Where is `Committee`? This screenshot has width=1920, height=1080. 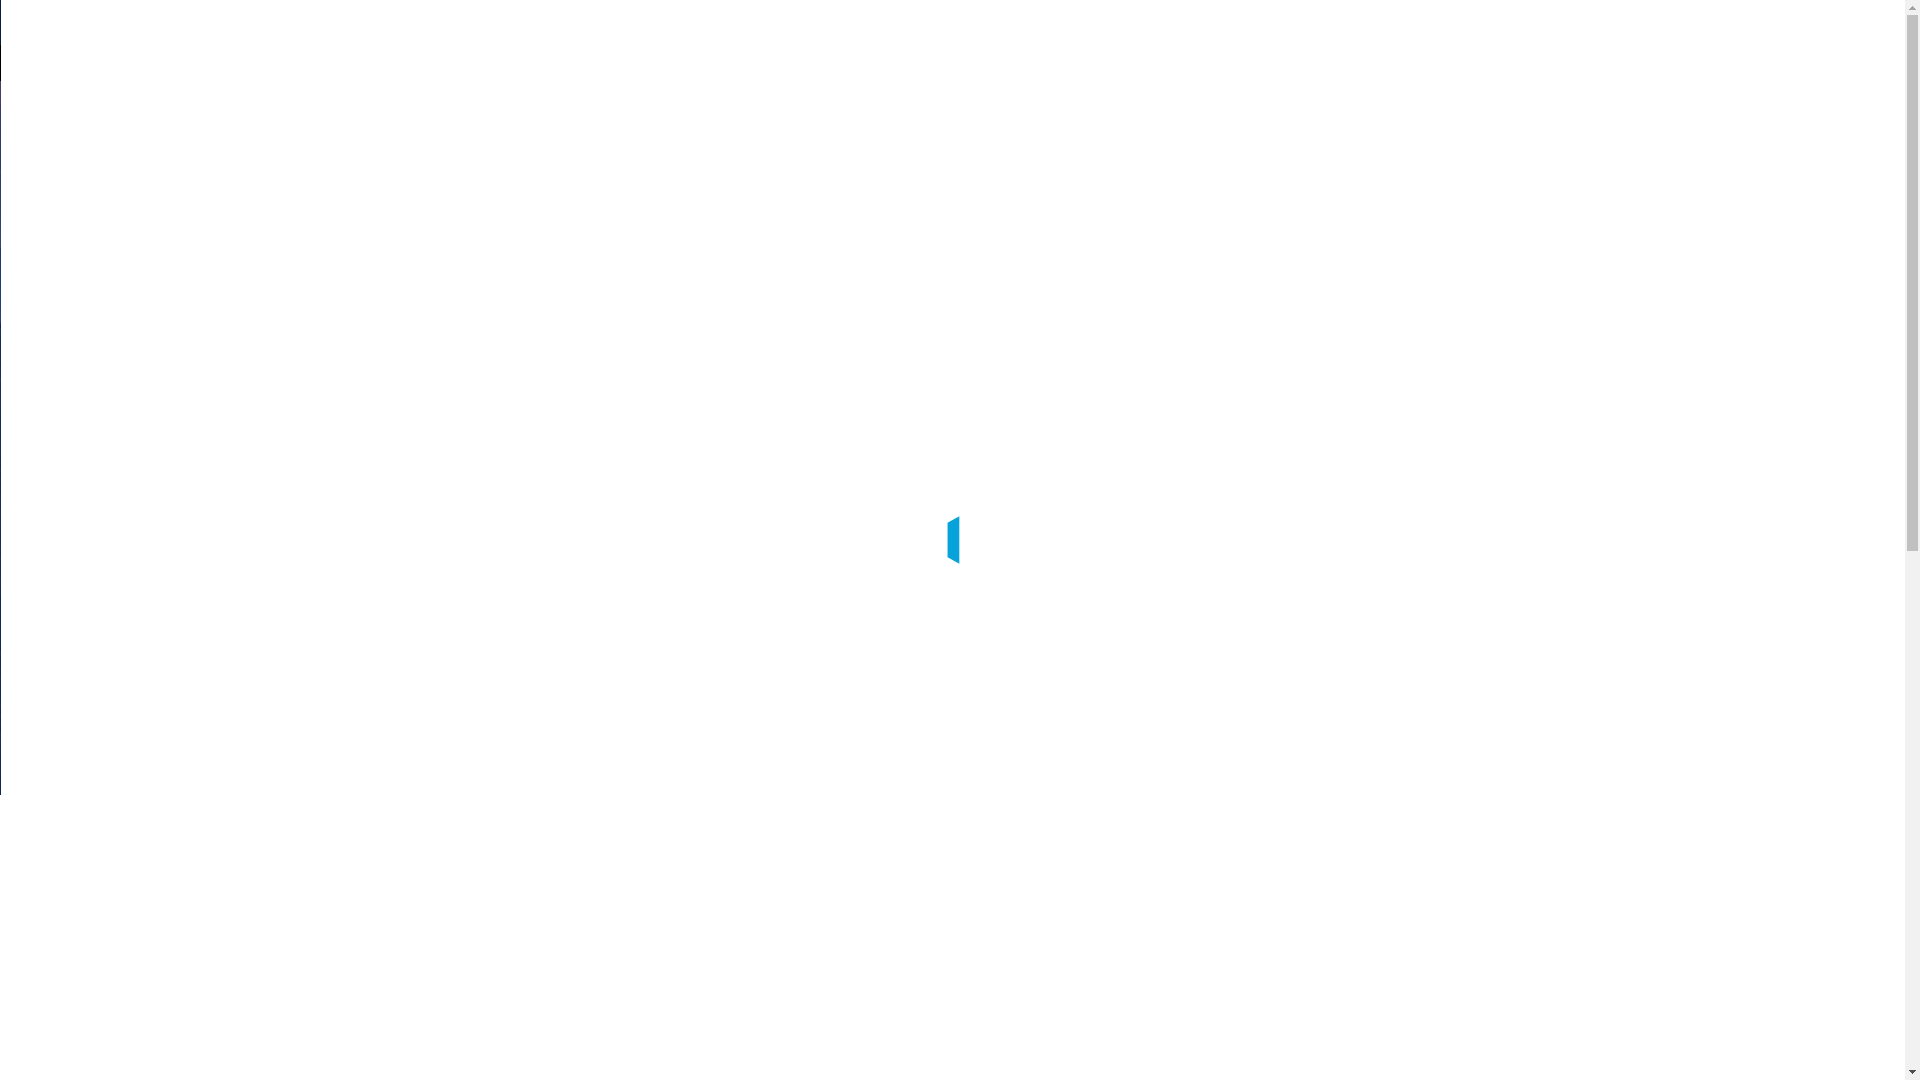 Committee is located at coordinates (1117, 126).